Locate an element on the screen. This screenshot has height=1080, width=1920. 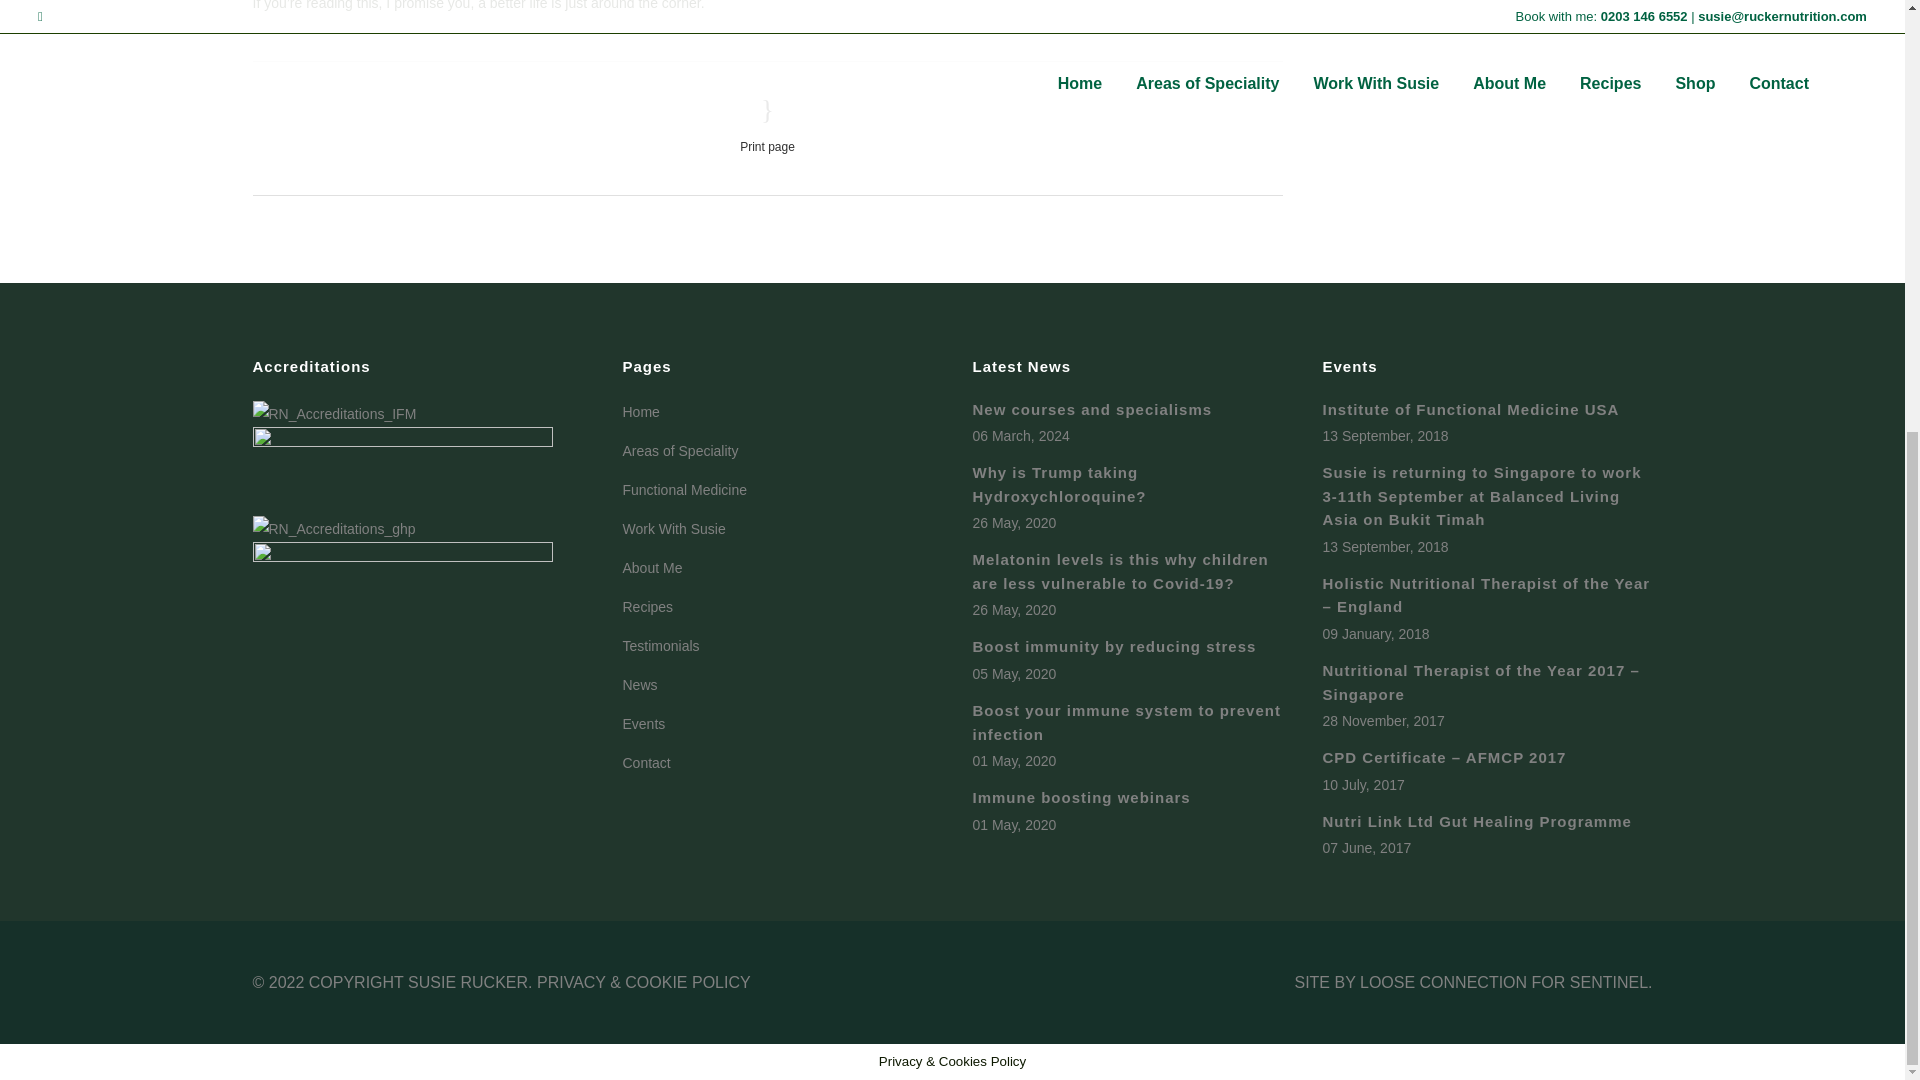
News is located at coordinates (782, 684).